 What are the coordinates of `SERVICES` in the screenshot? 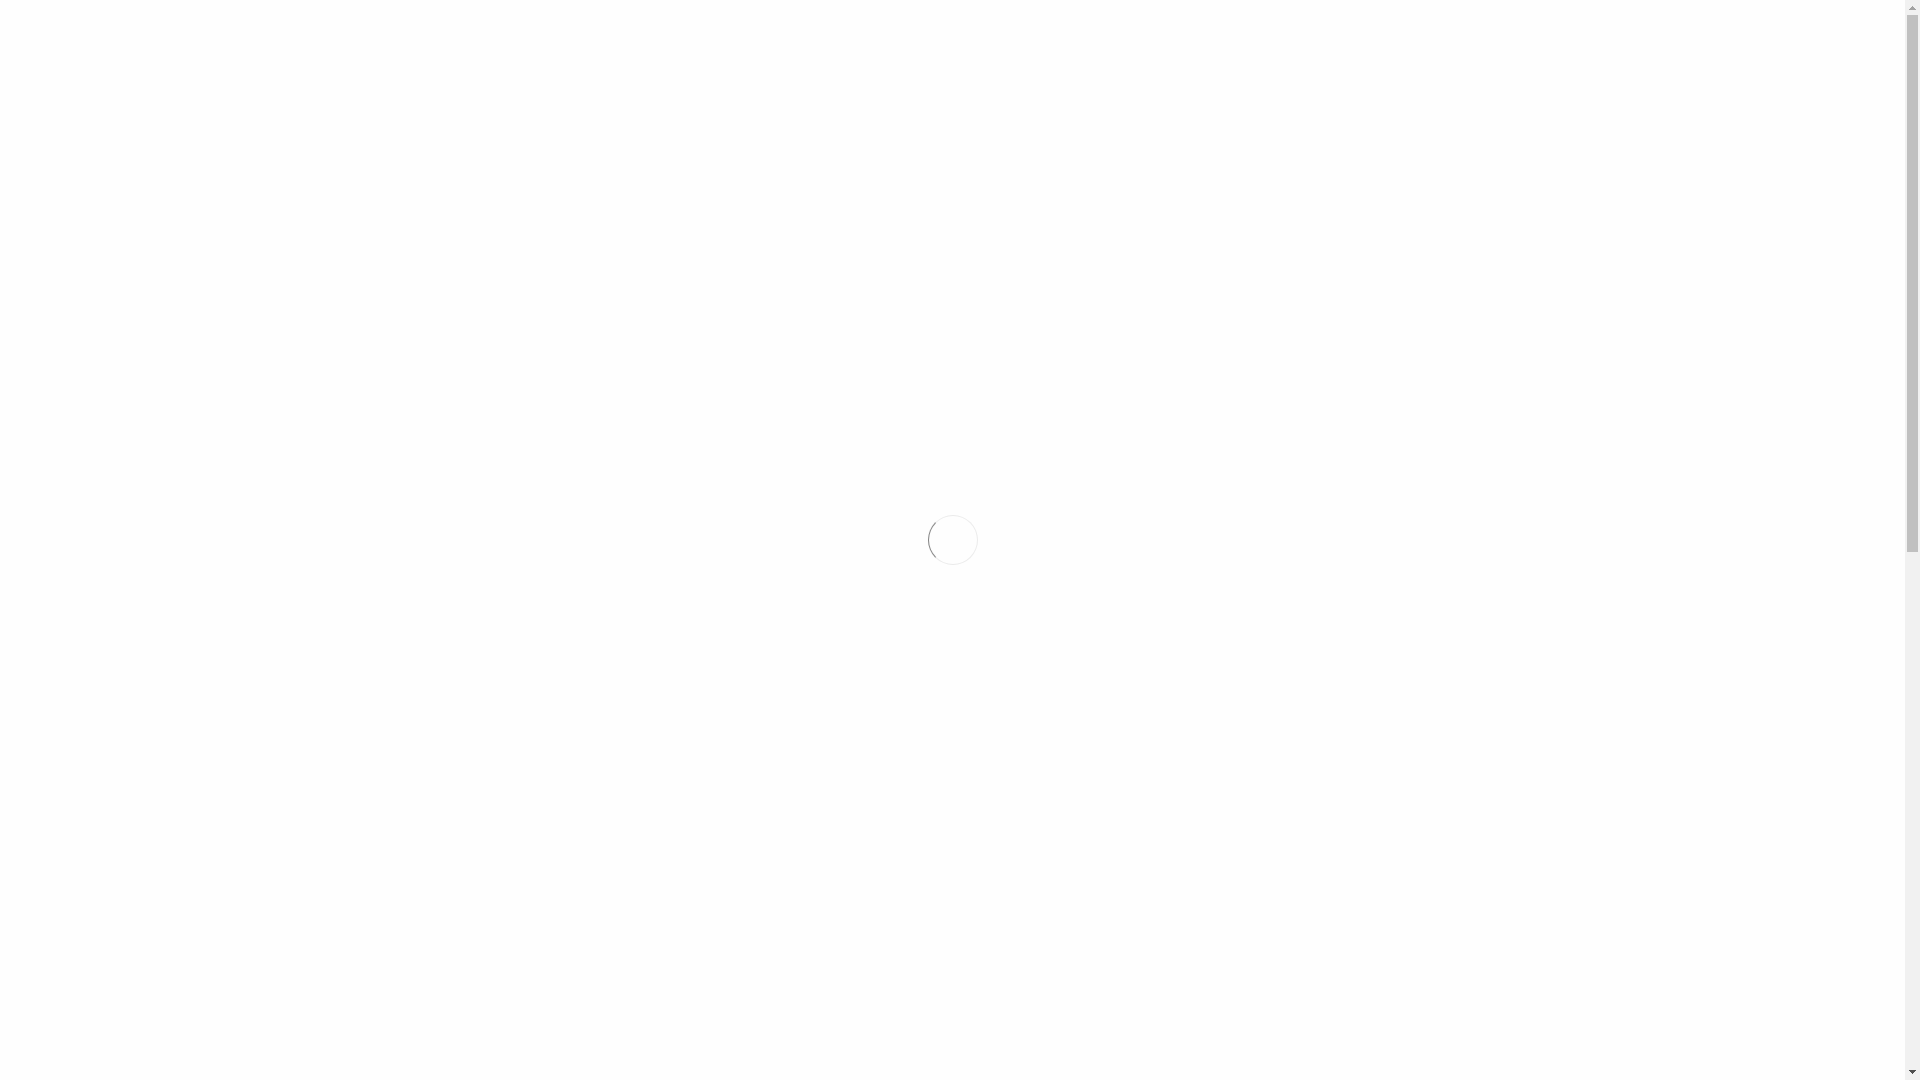 It's located at (868, 135).